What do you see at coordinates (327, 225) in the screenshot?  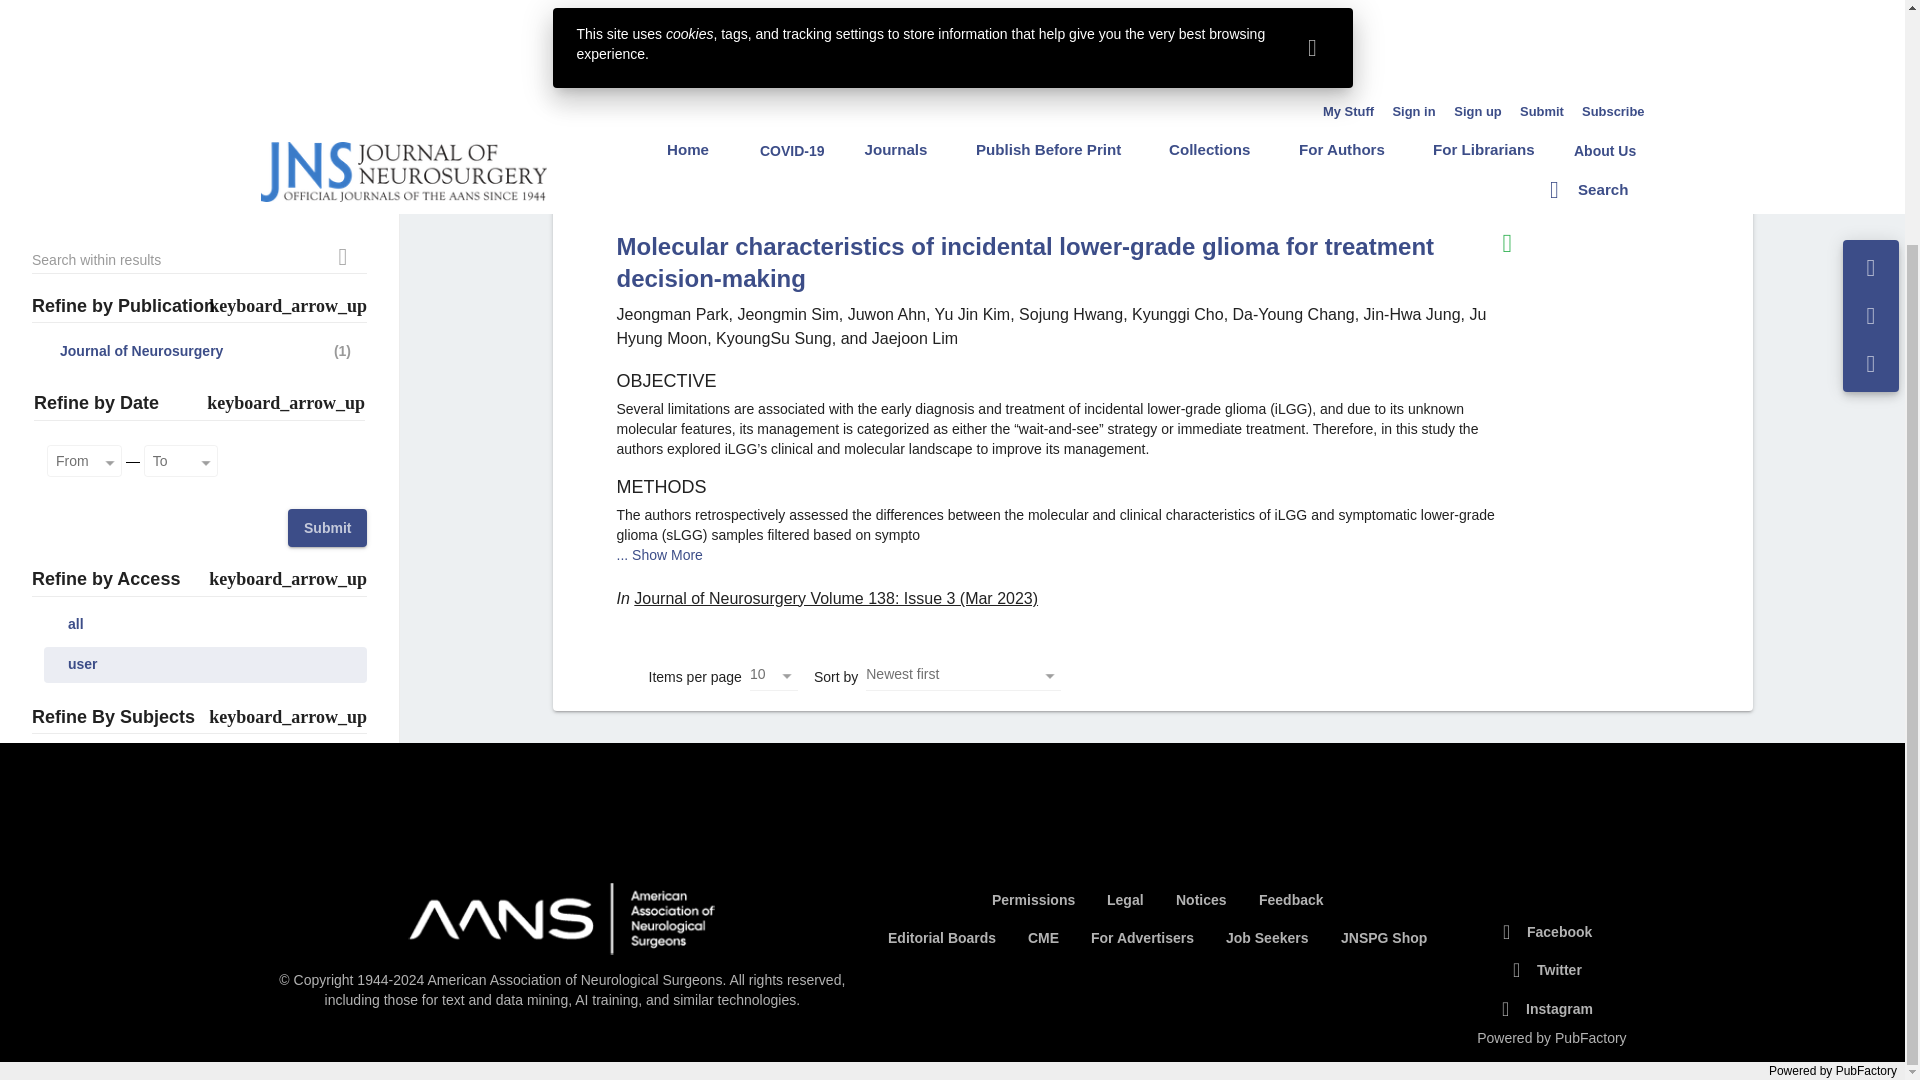 I see `Submit` at bounding box center [327, 225].